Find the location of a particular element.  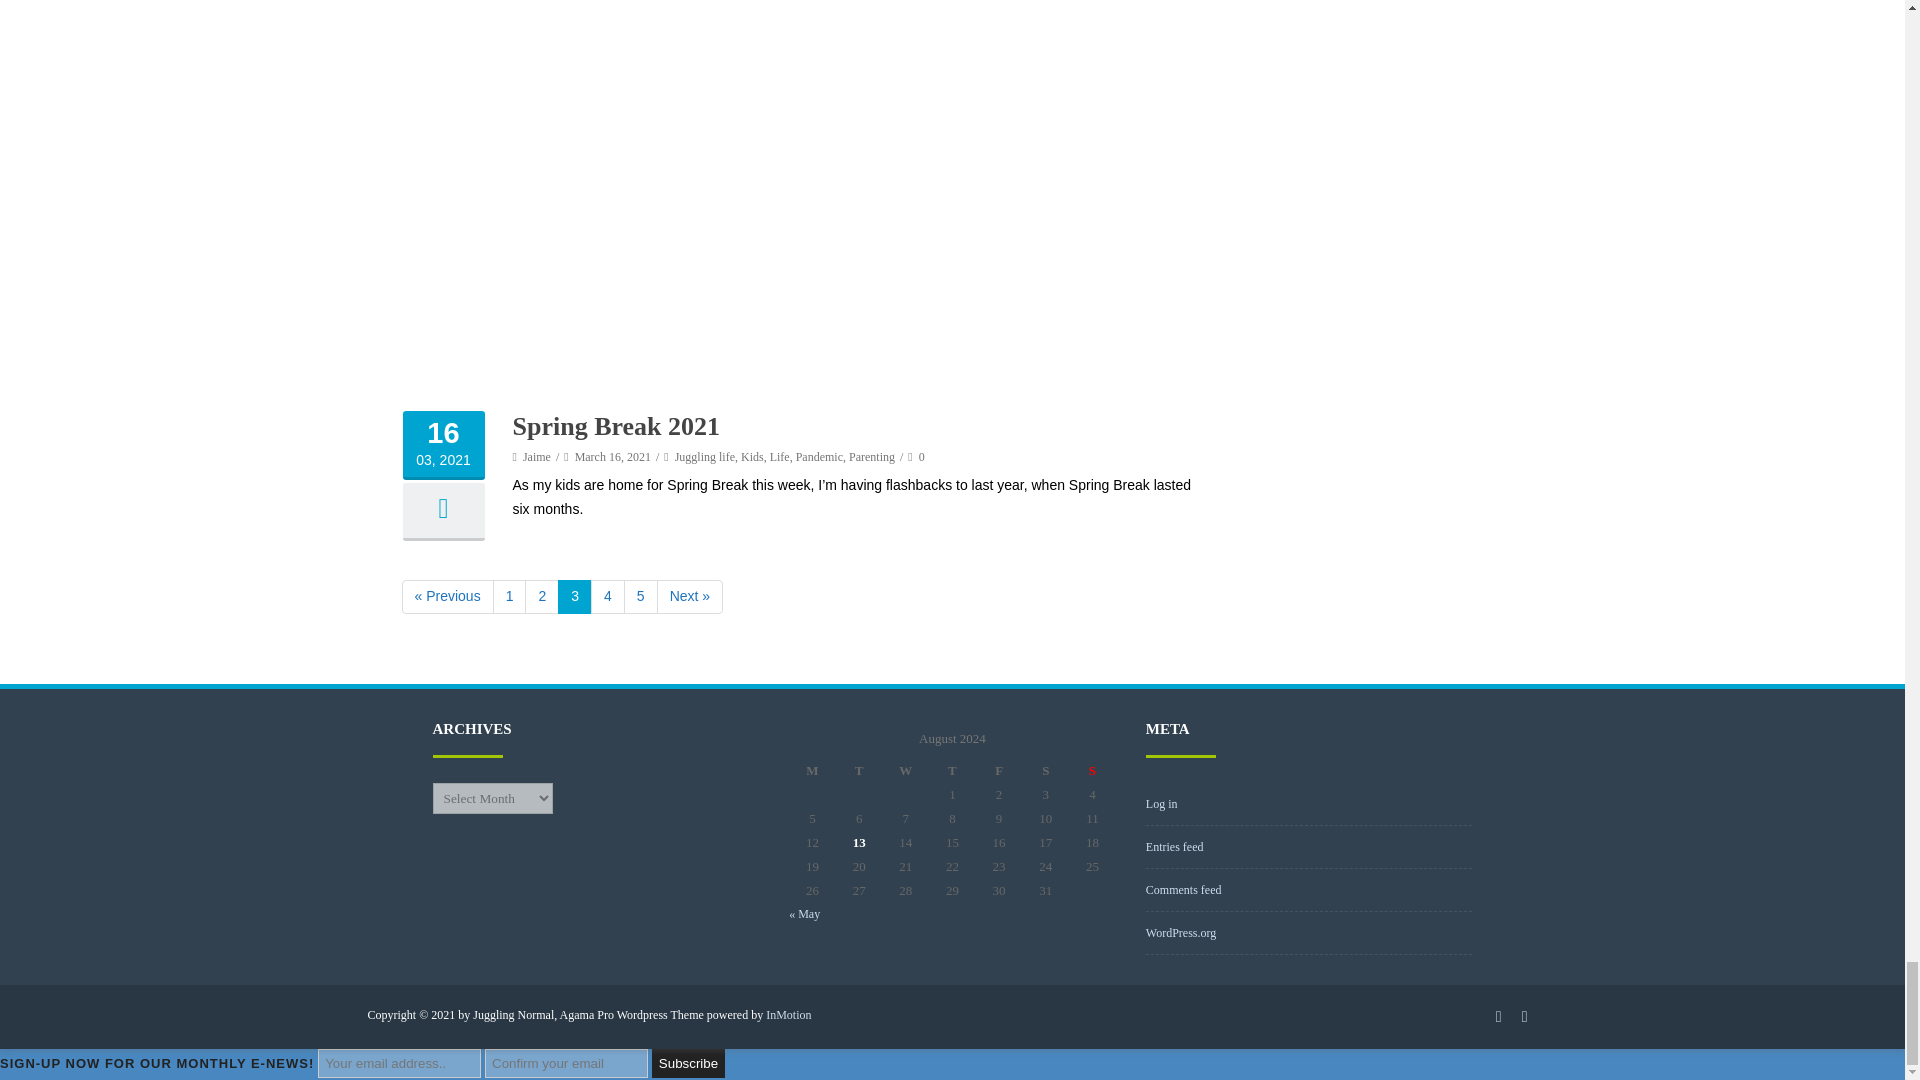

Sunday is located at coordinates (1092, 771).